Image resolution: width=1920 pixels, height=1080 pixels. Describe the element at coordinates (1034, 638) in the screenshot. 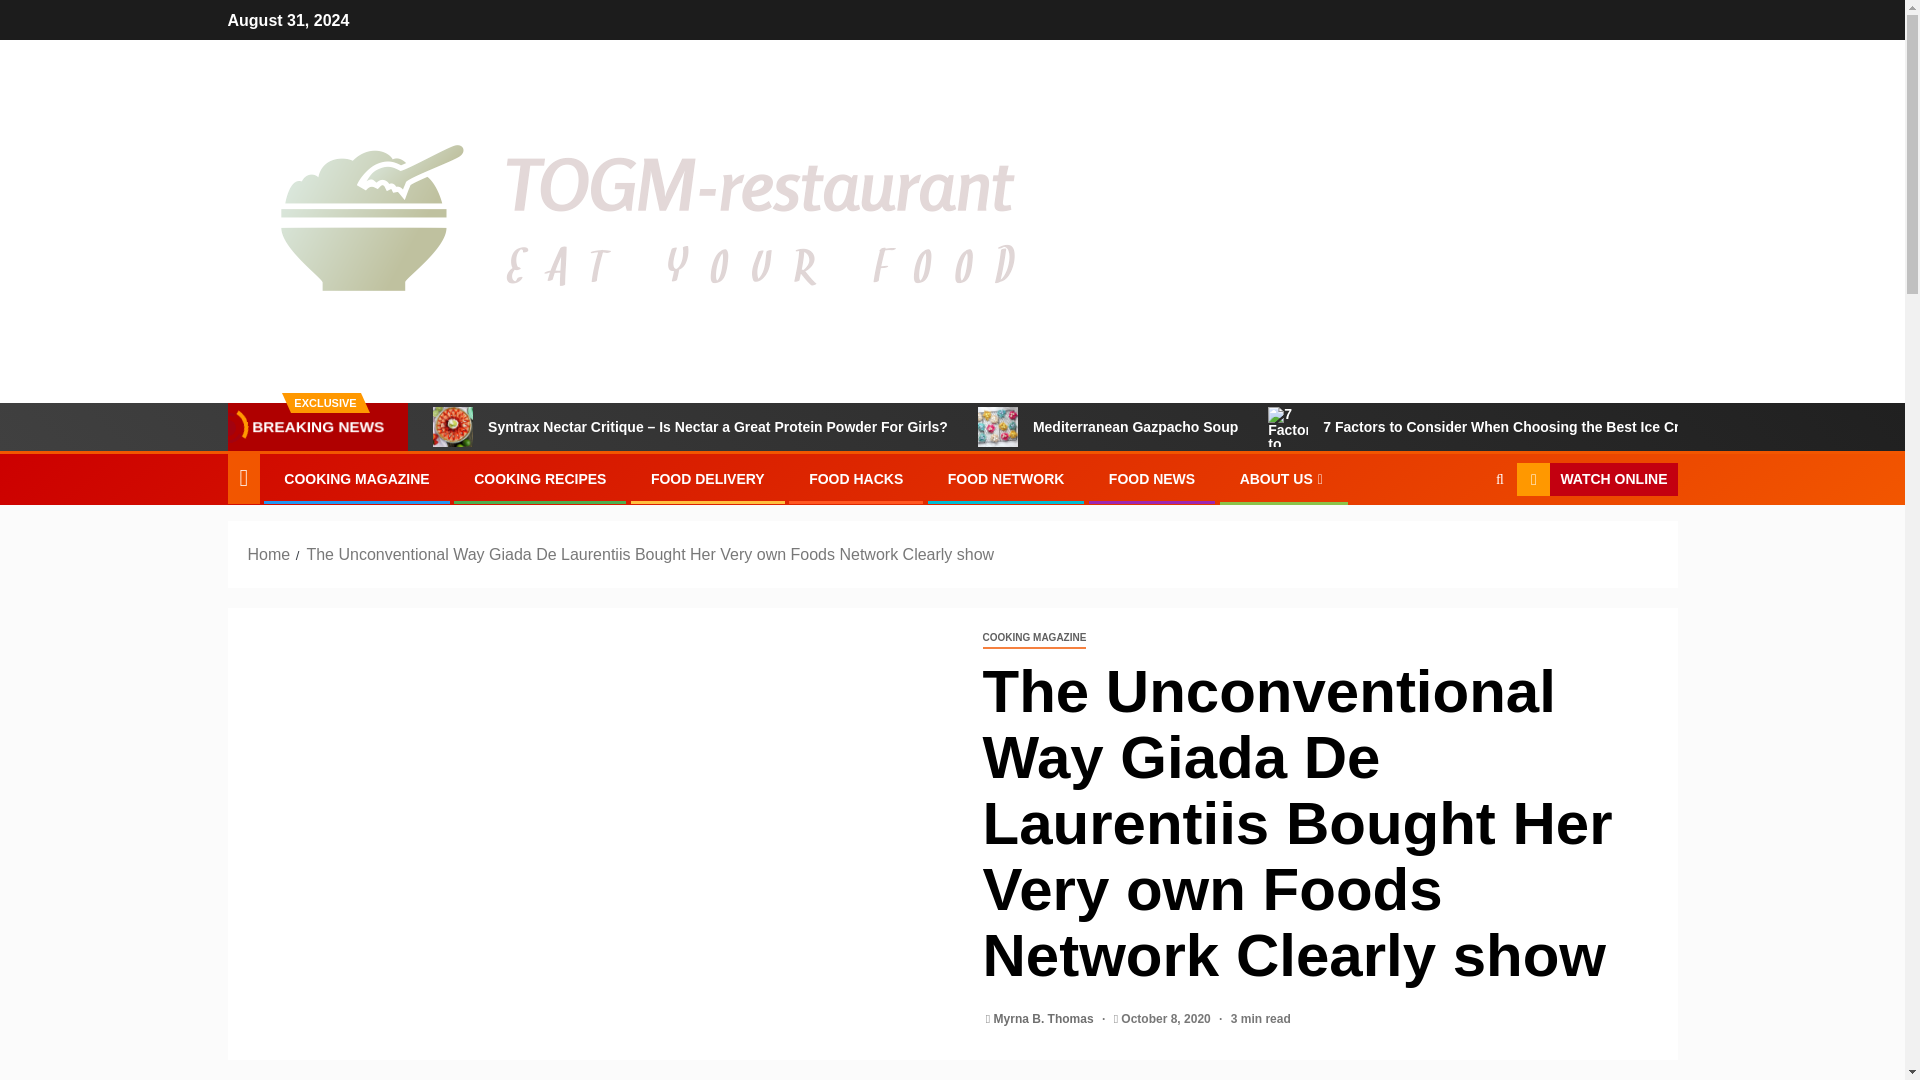

I see `COOKING MAGAZINE` at that location.